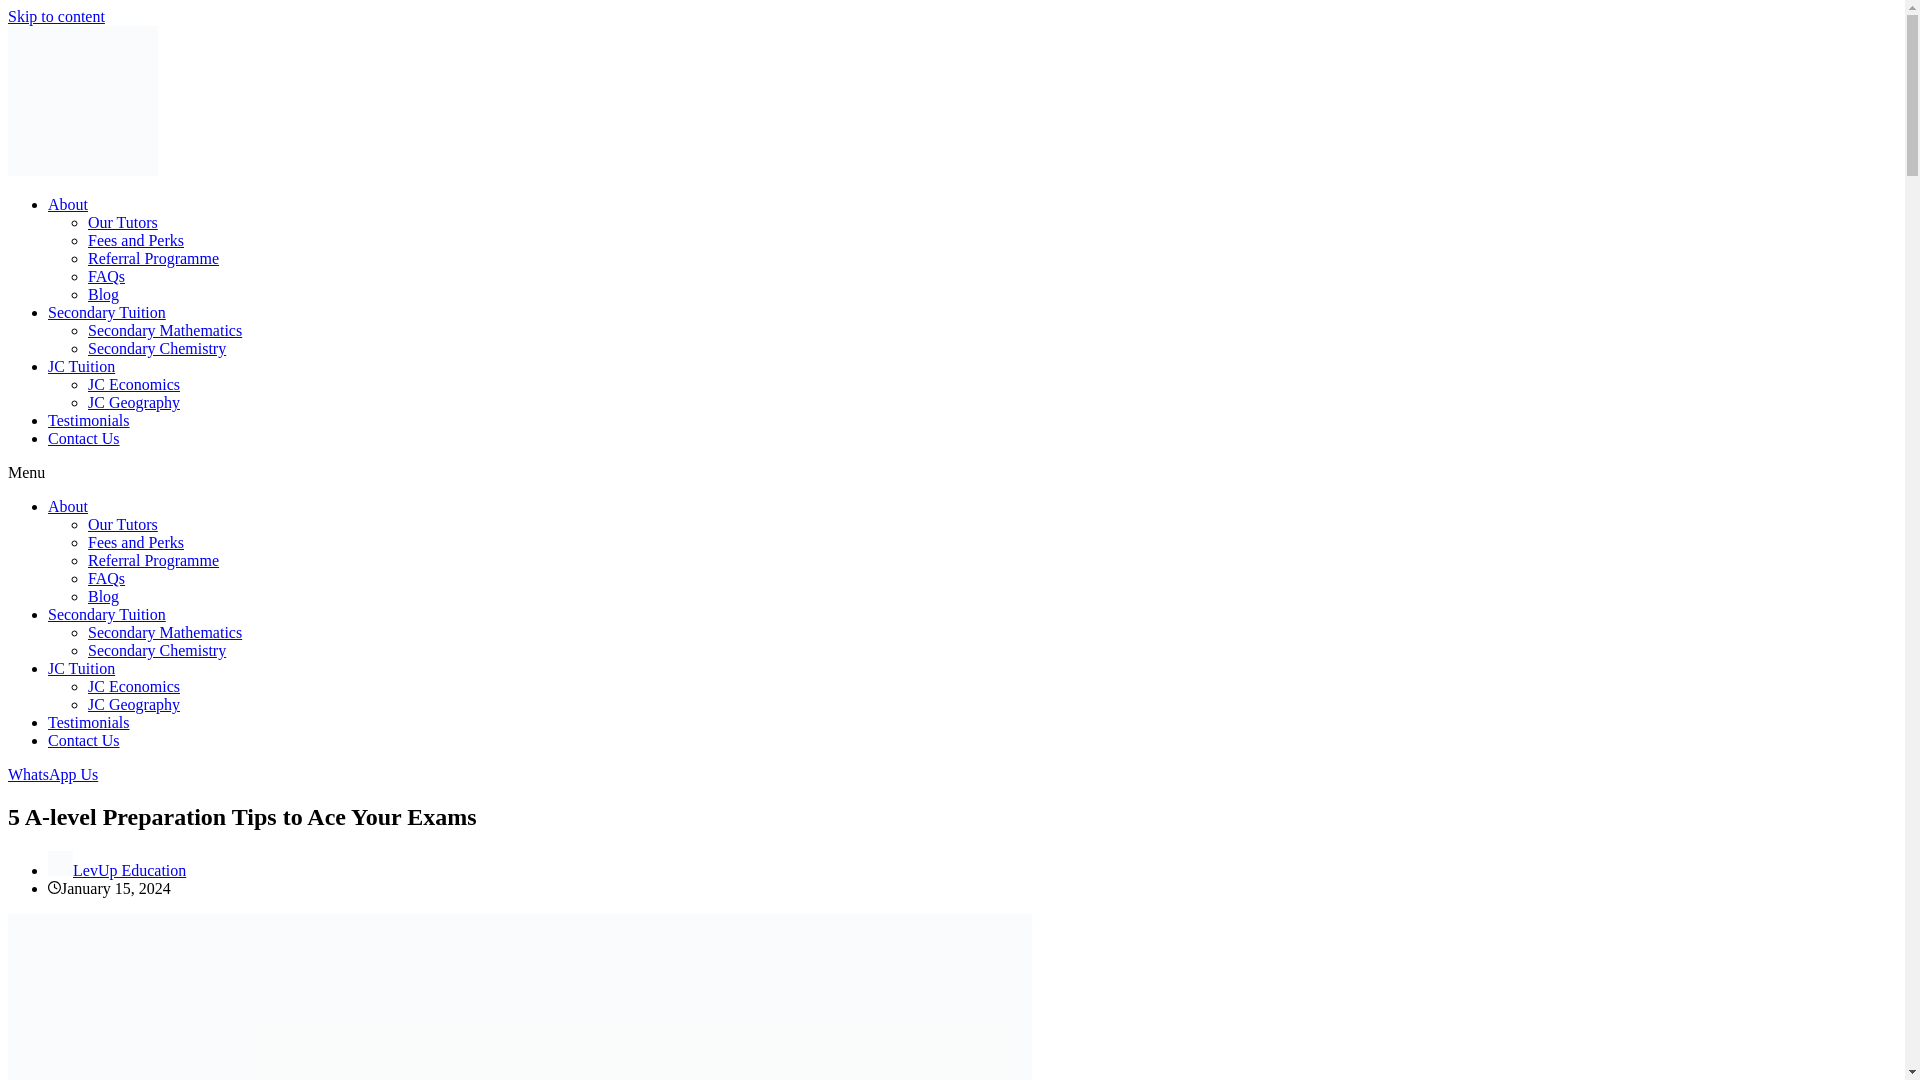 This screenshot has height=1080, width=1920. I want to click on LevUp Education, so click(129, 870).